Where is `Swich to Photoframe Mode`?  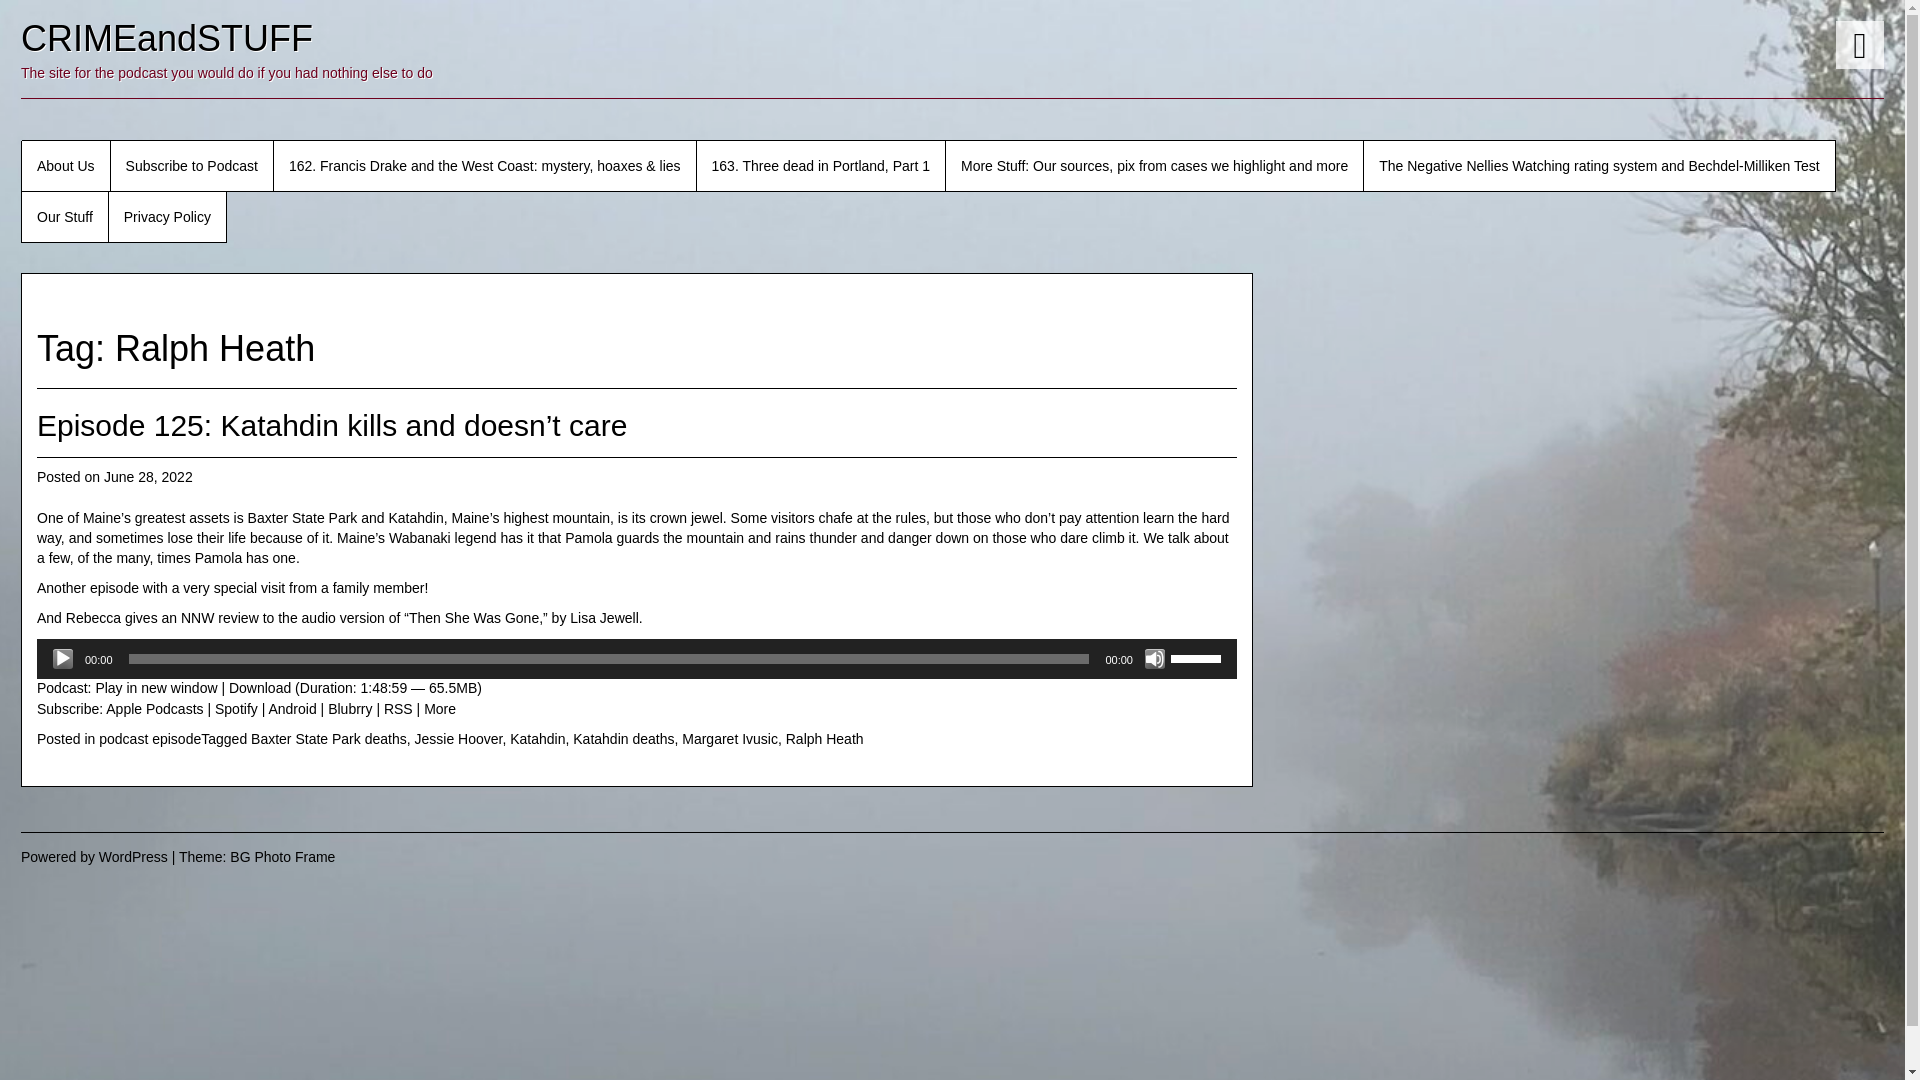
Swich to Photoframe Mode is located at coordinates (1859, 44).